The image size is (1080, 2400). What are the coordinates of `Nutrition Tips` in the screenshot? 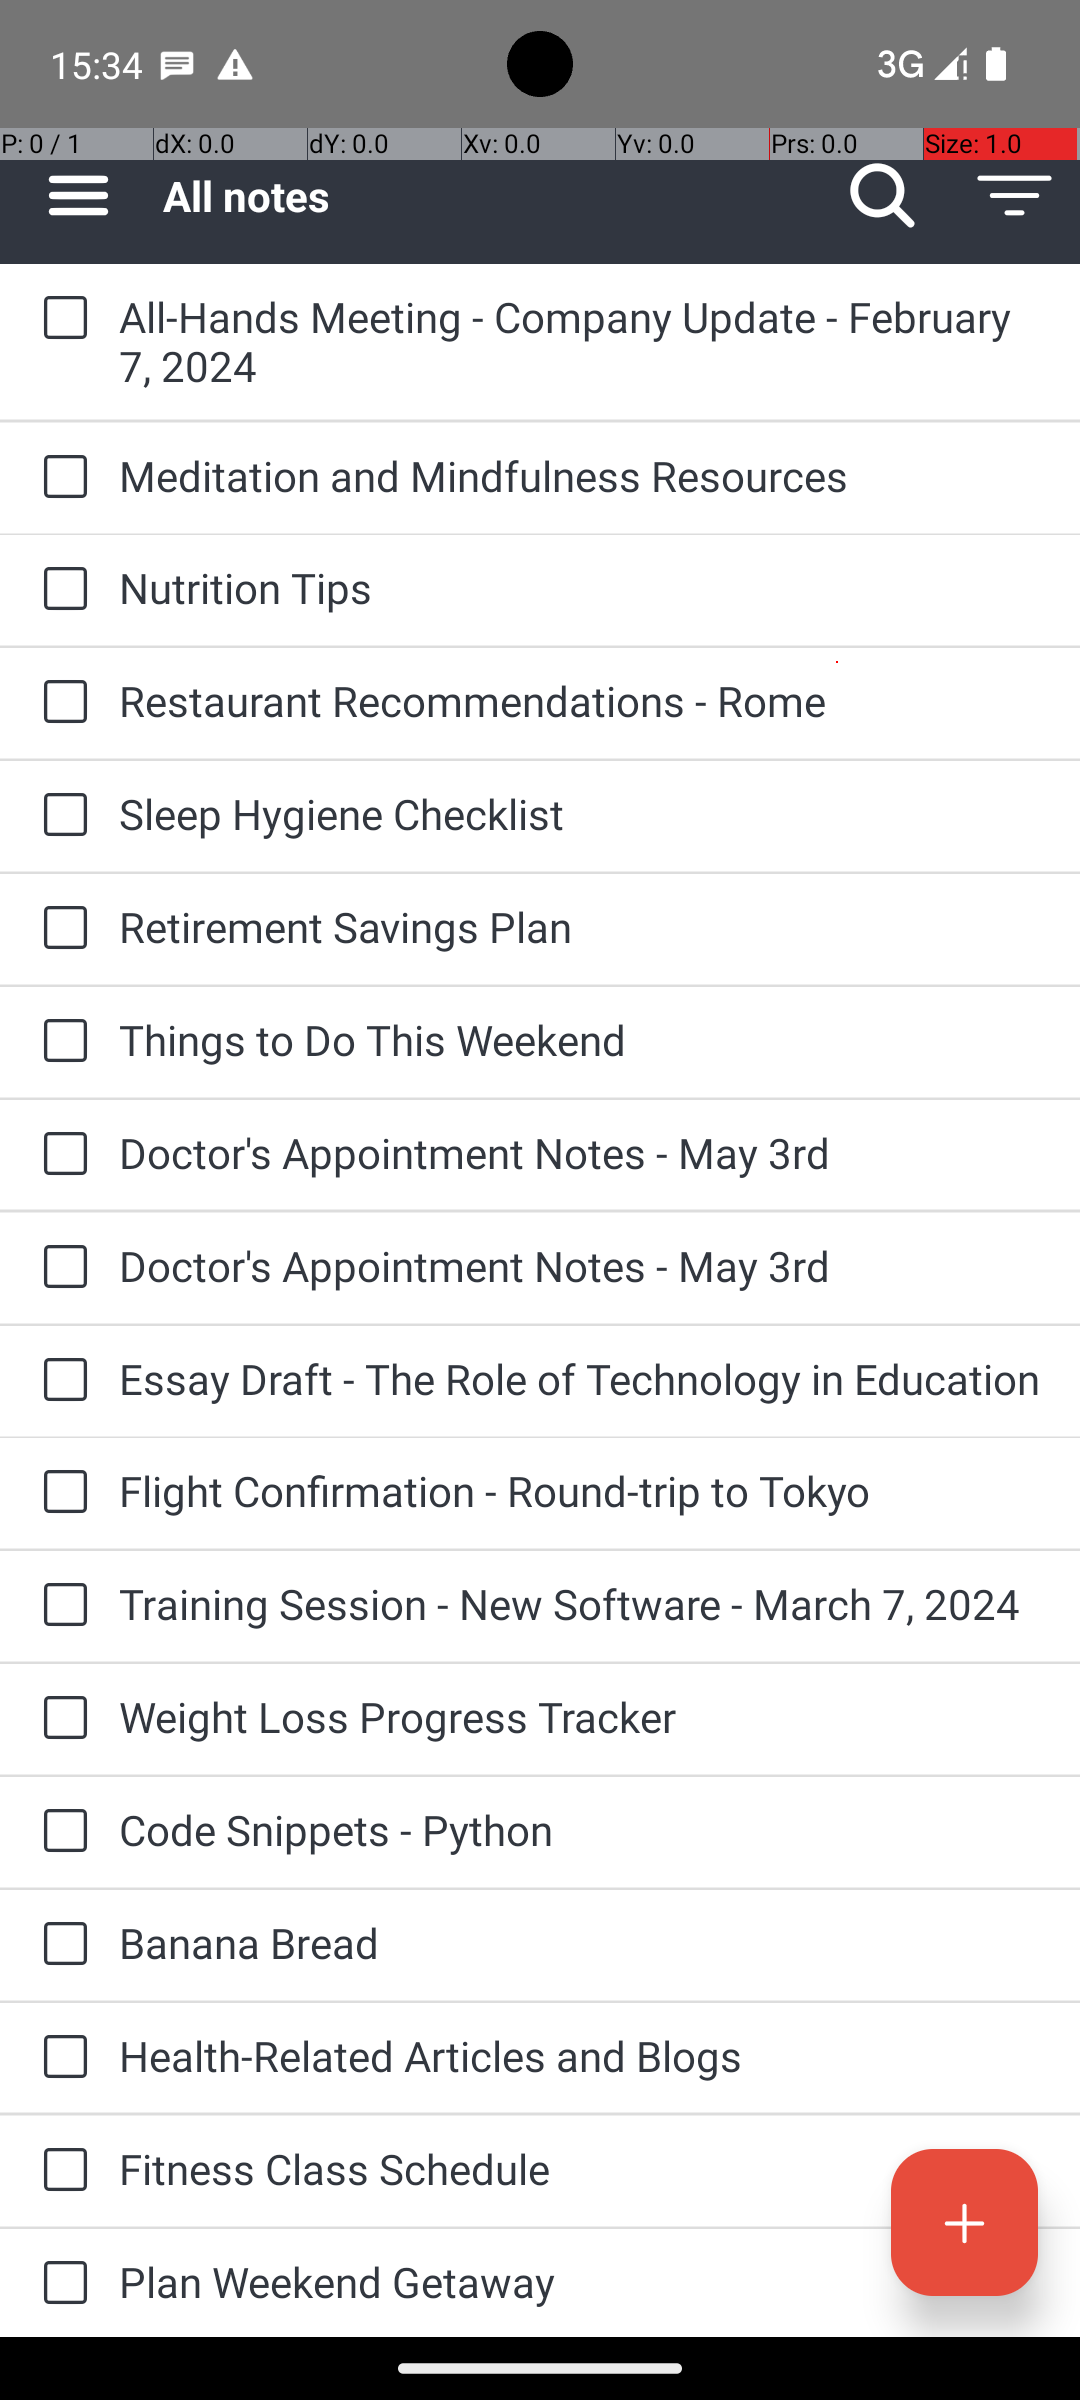 It's located at (580, 588).